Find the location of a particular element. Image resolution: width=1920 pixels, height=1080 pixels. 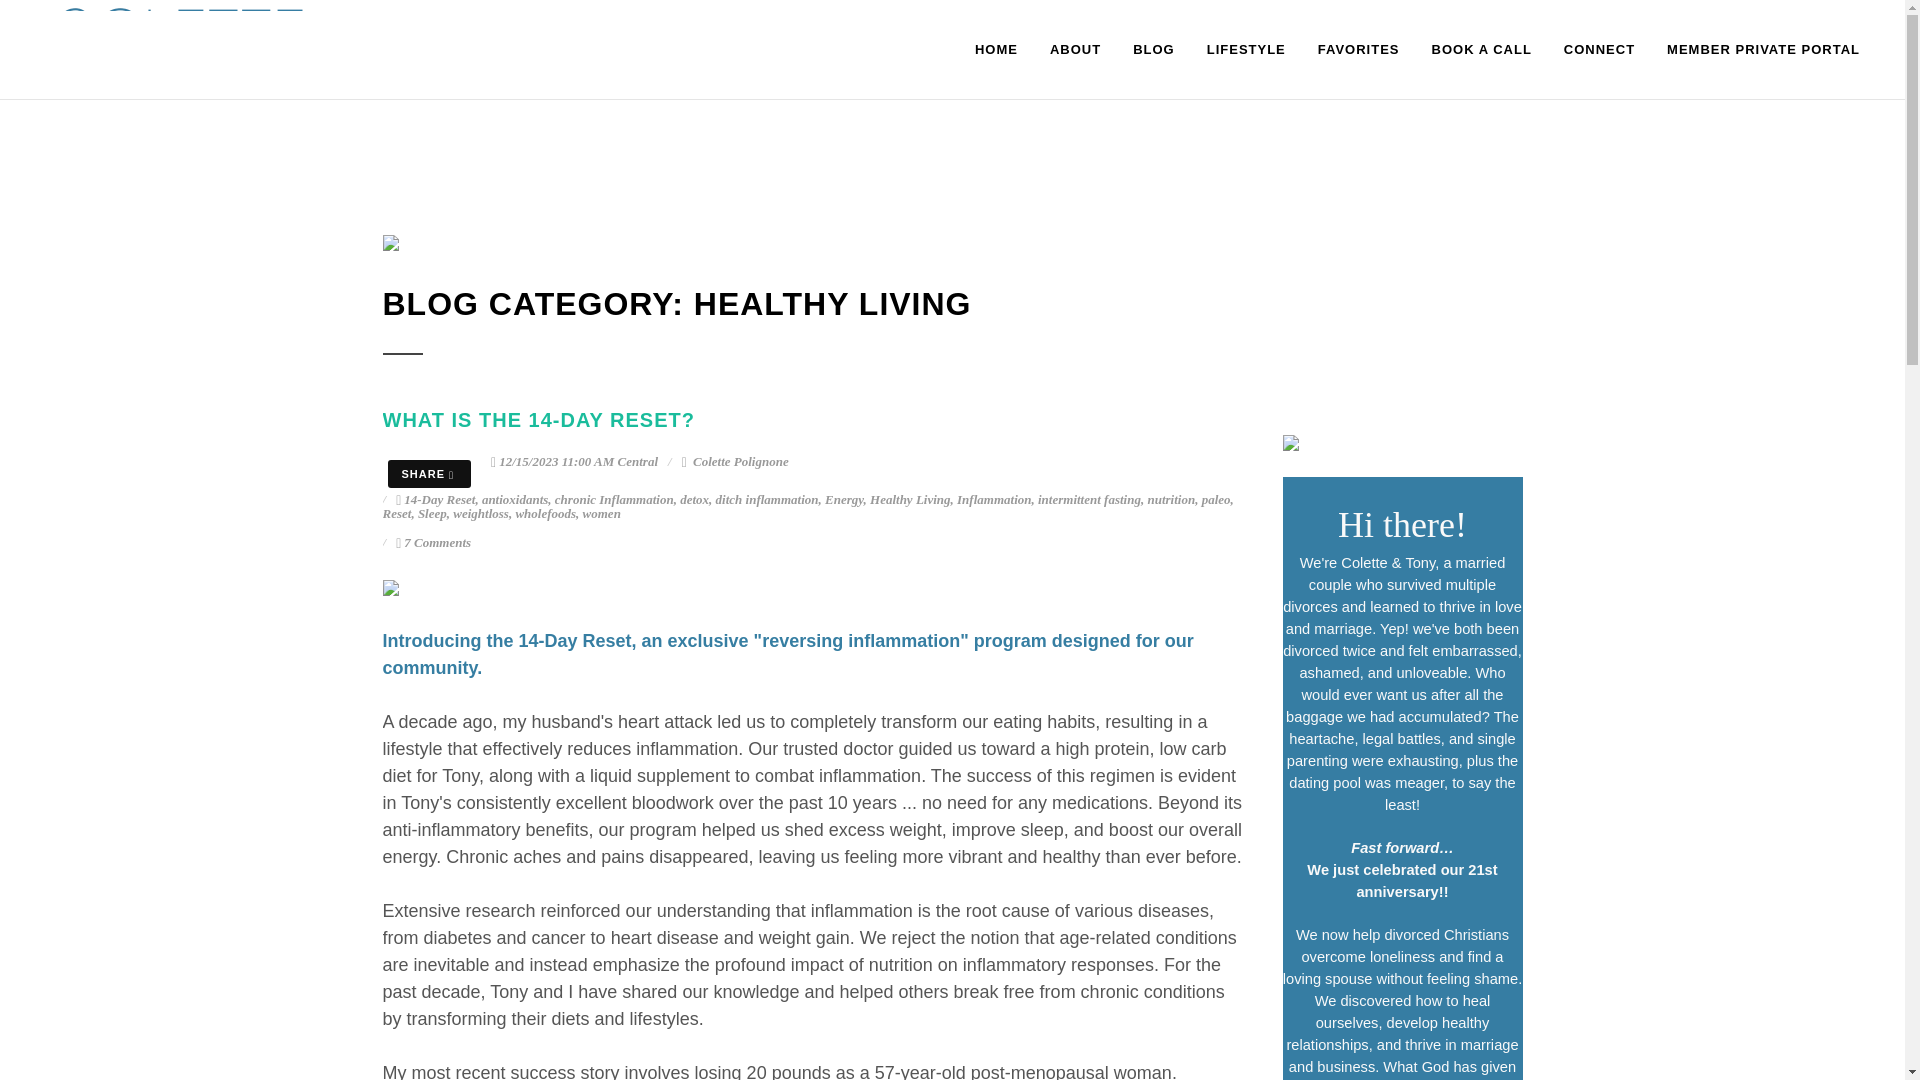

FAVORITES is located at coordinates (1359, 50).